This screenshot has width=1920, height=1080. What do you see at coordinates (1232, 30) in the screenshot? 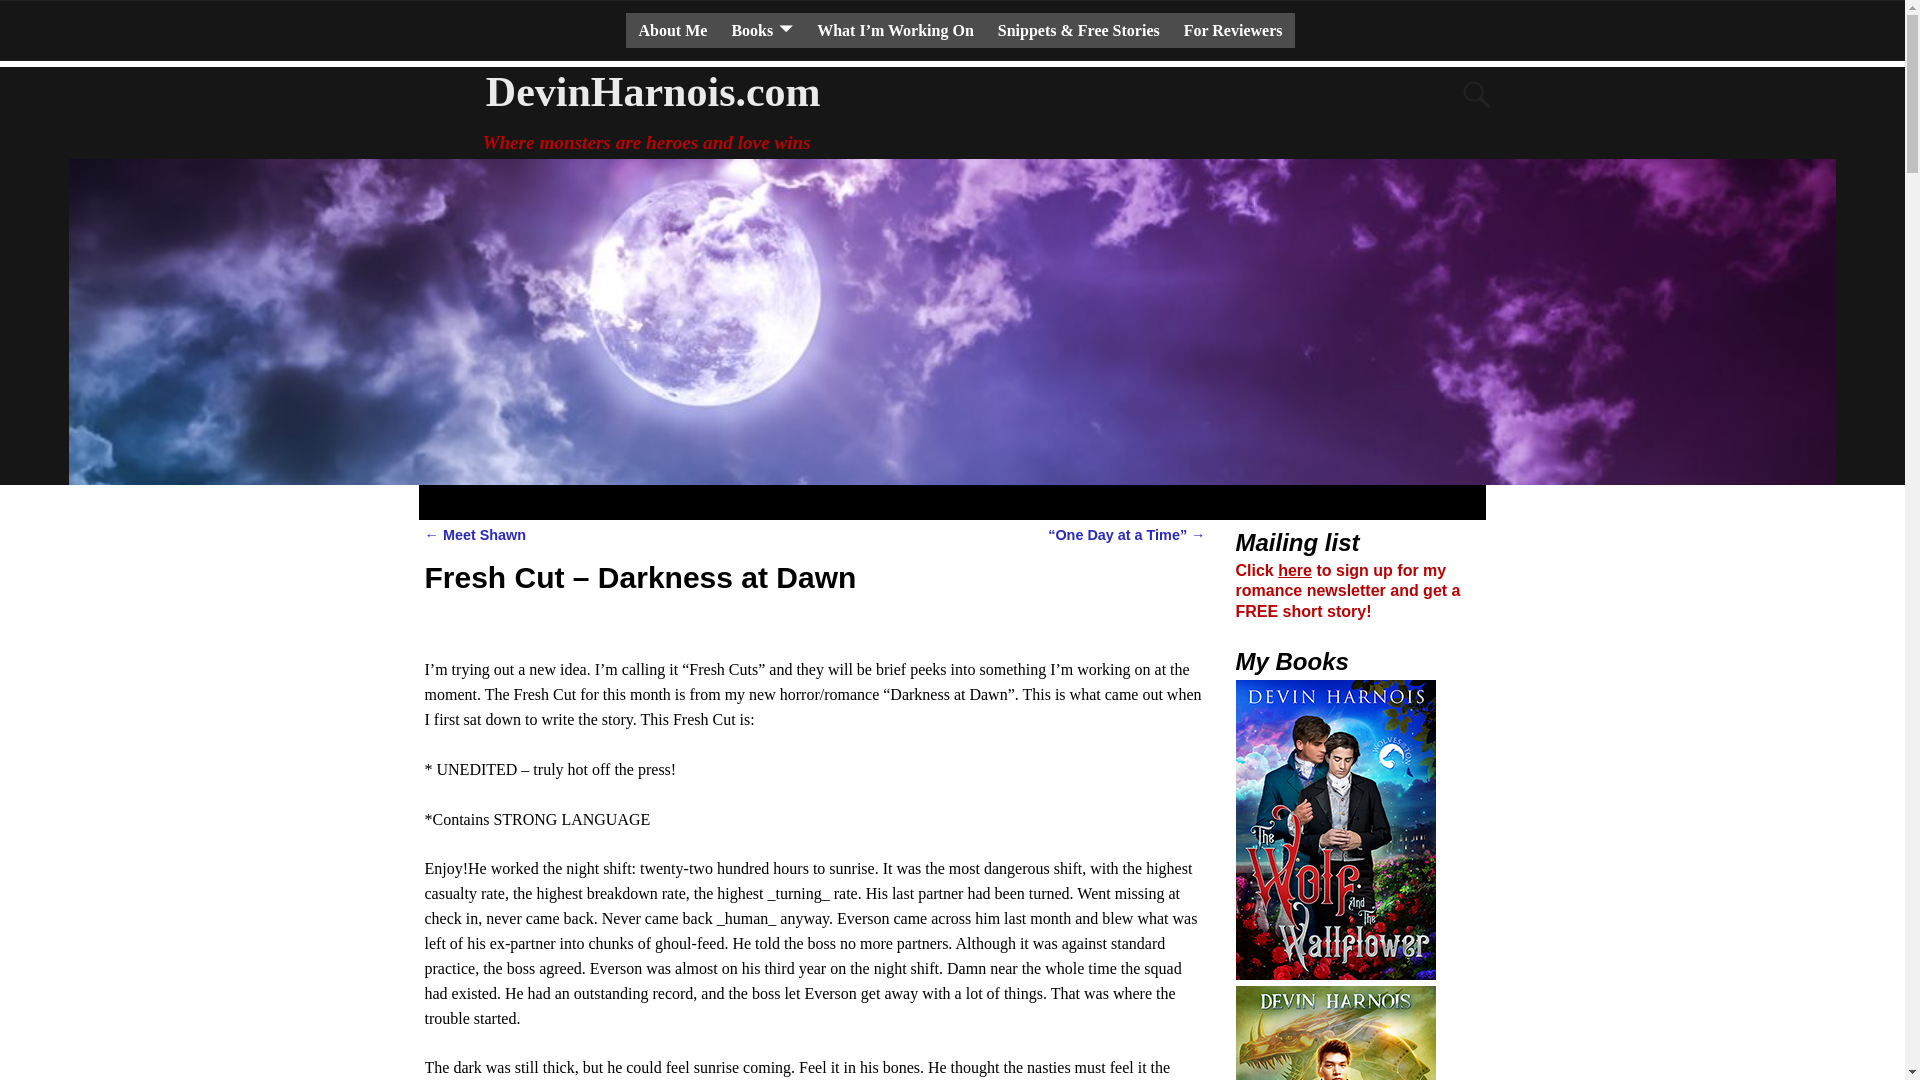
I see `For Reviewers` at bounding box center [1232, 30].